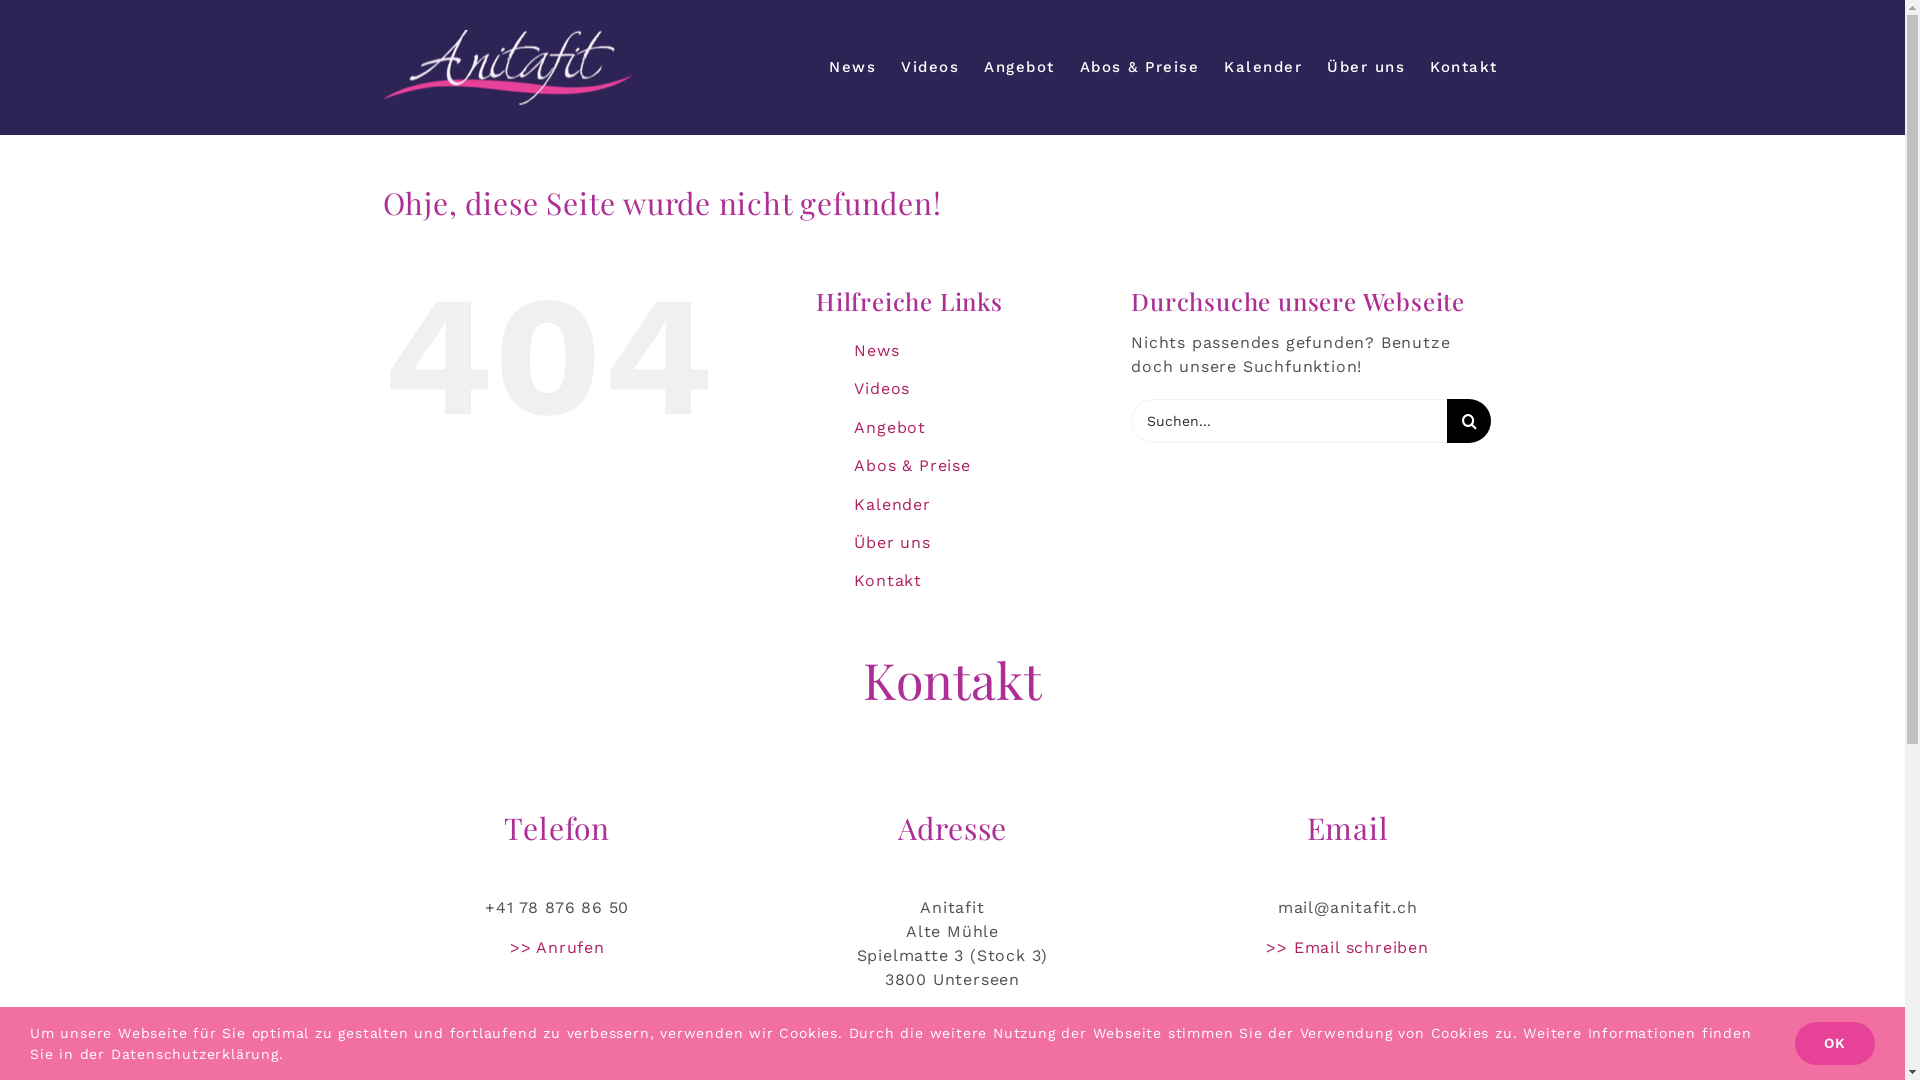  What do you see at coordinates (952, 1020) in the screenshot?
I see `>> Standort anzeigen` at bounding box center [952, 1020].